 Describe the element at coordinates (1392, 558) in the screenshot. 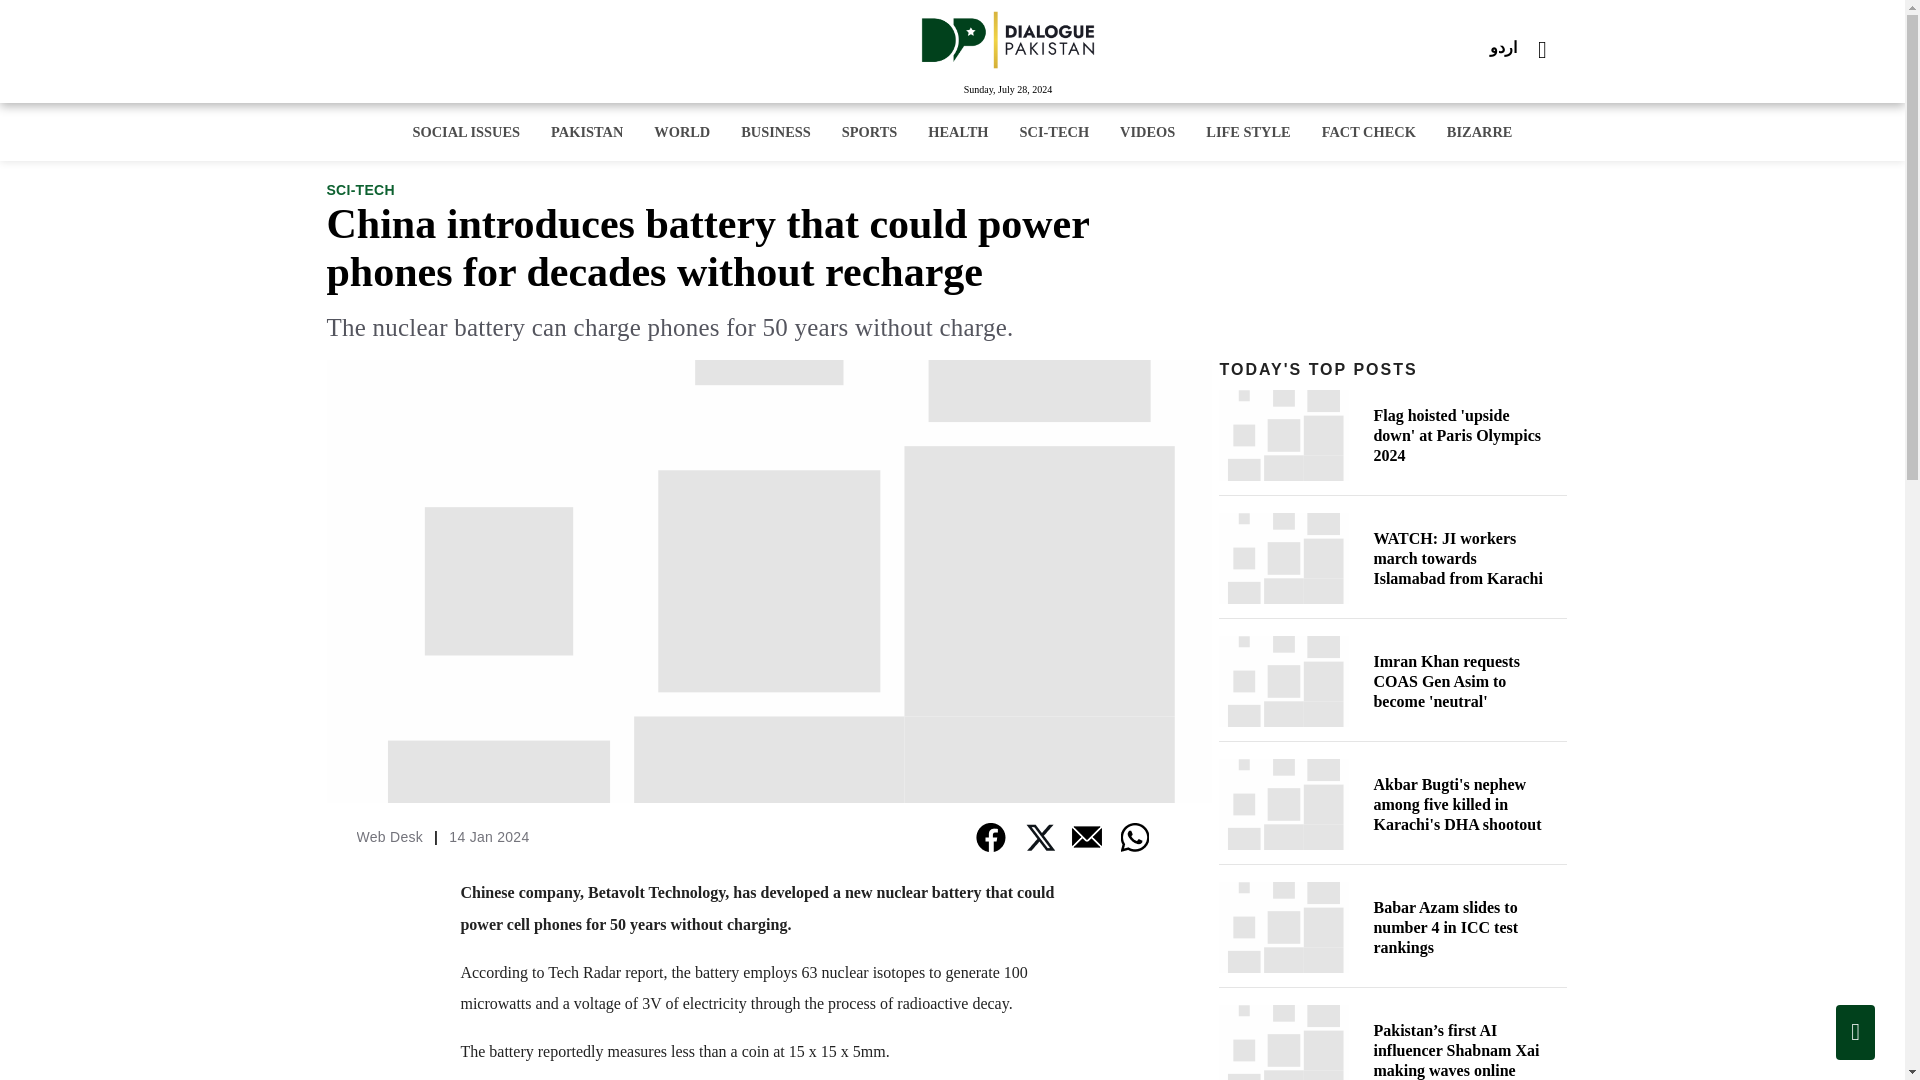

I see `WATCH: JI workers march towards Islamabad from Karachi` at that location.